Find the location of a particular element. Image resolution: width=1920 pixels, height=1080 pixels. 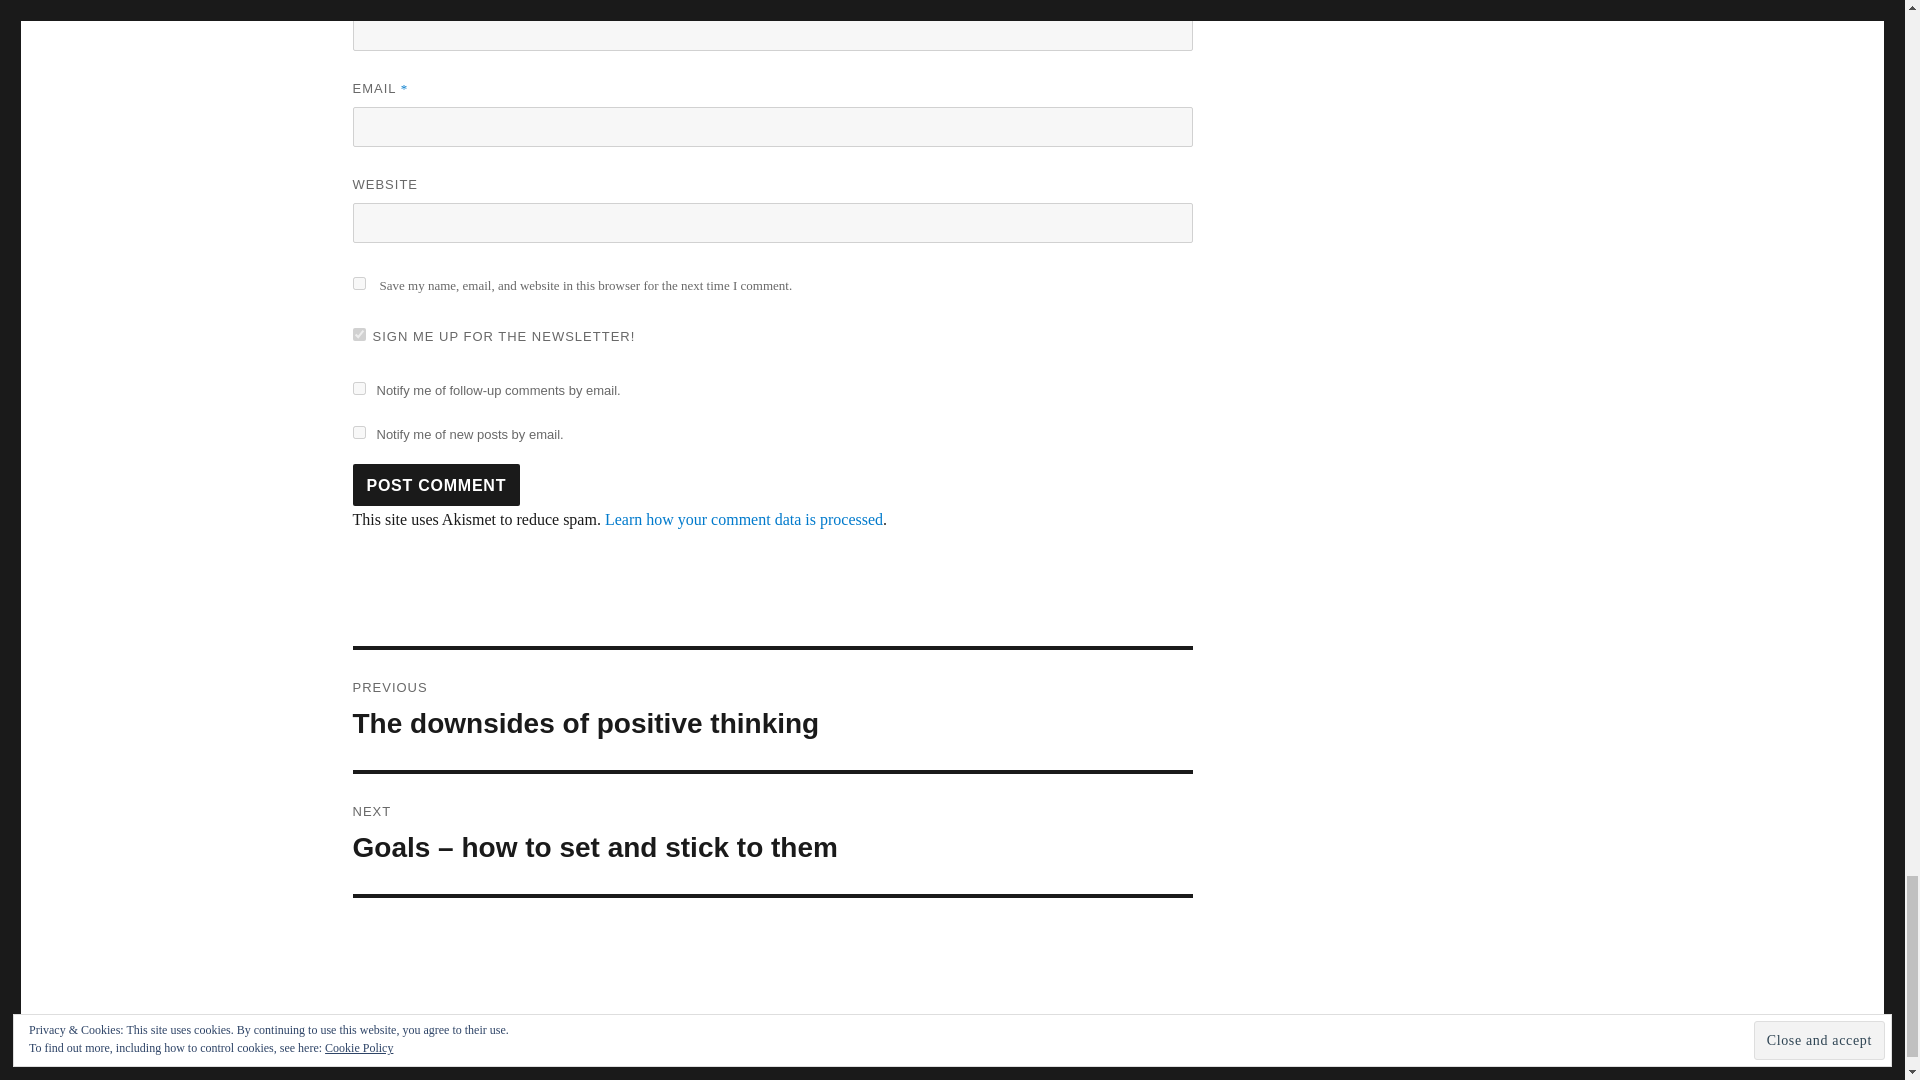

subscribe is located at coordinates (358, 334).